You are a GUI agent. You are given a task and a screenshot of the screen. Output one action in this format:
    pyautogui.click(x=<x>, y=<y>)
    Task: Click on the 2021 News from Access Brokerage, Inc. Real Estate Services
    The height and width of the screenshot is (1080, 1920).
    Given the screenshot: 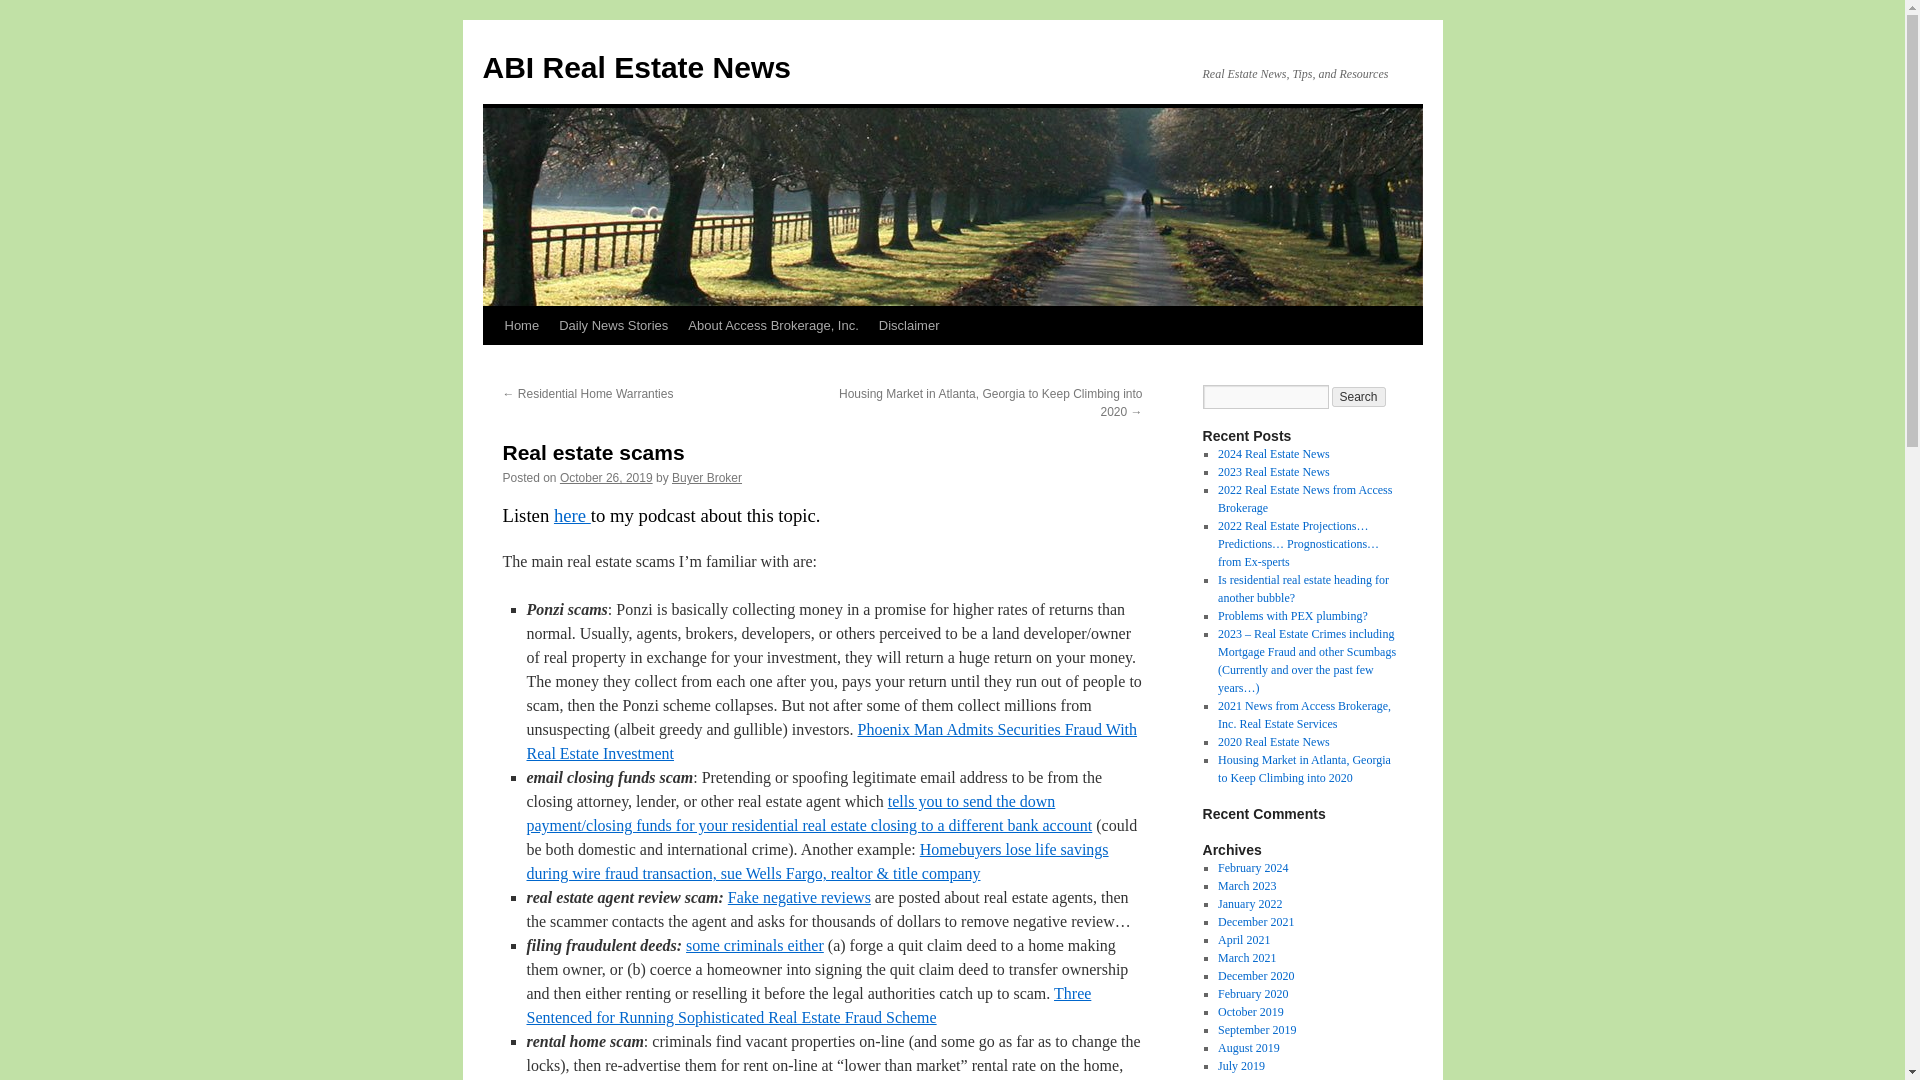 What is the action you would take?
    pyautogui.click(x=1304, y=714)
    